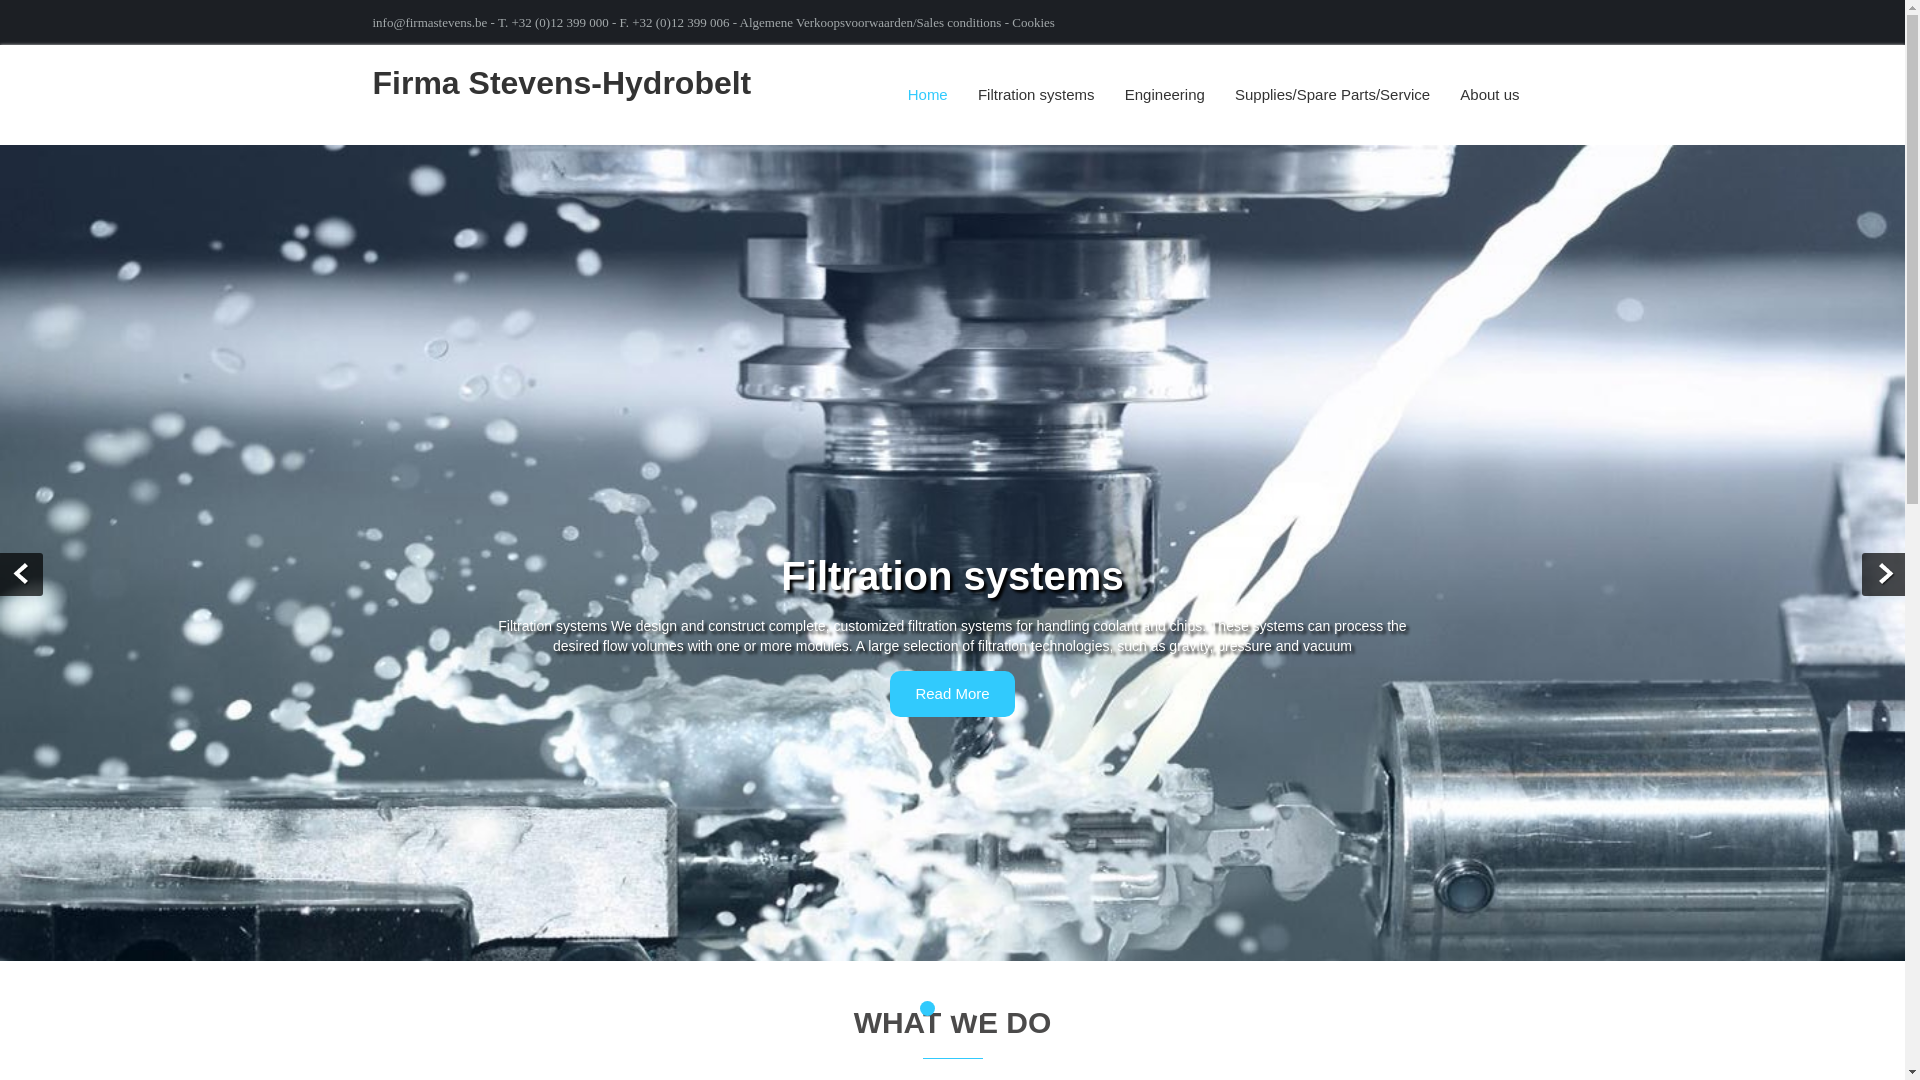  Describe the element at coordinates (561, 82) in the screenshot. I see `Firma Stevens-Hydrobelt` at that location.